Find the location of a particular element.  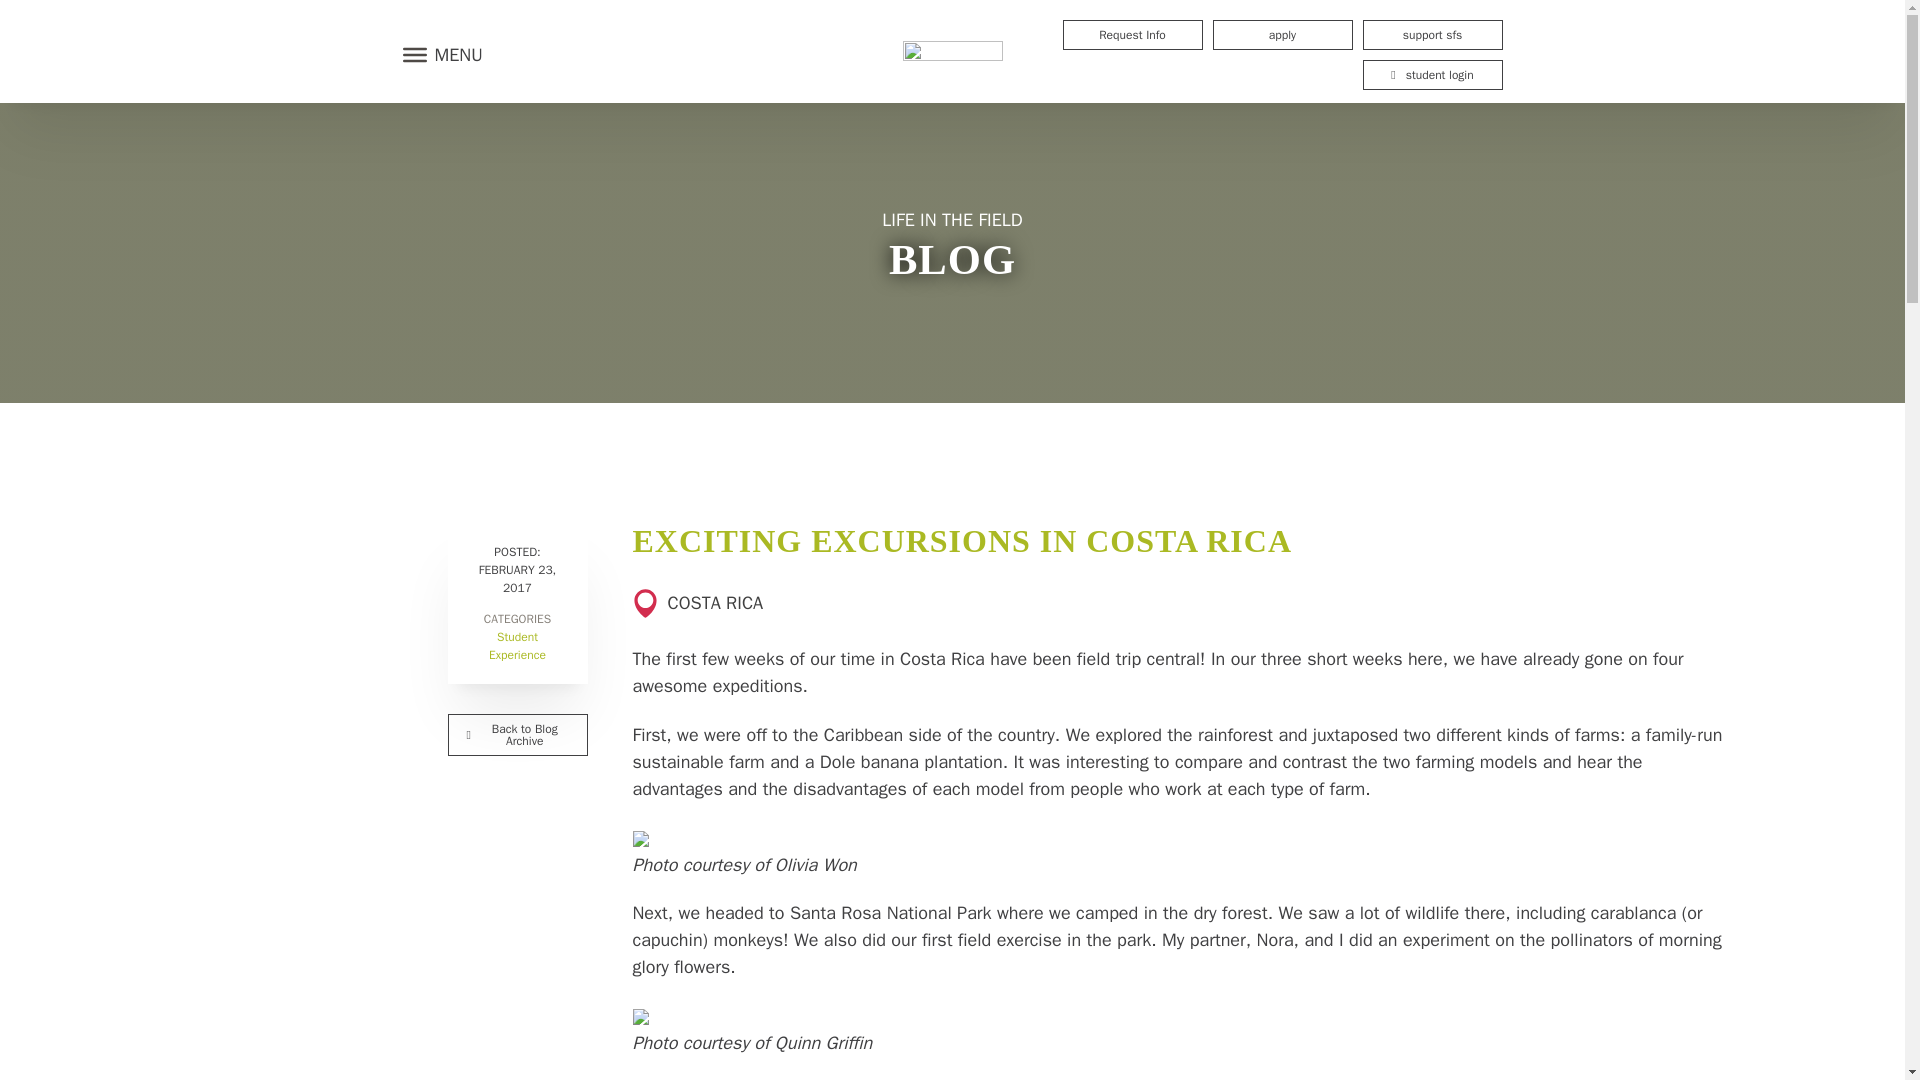

Request Info is located at coordinates (1131, 34).